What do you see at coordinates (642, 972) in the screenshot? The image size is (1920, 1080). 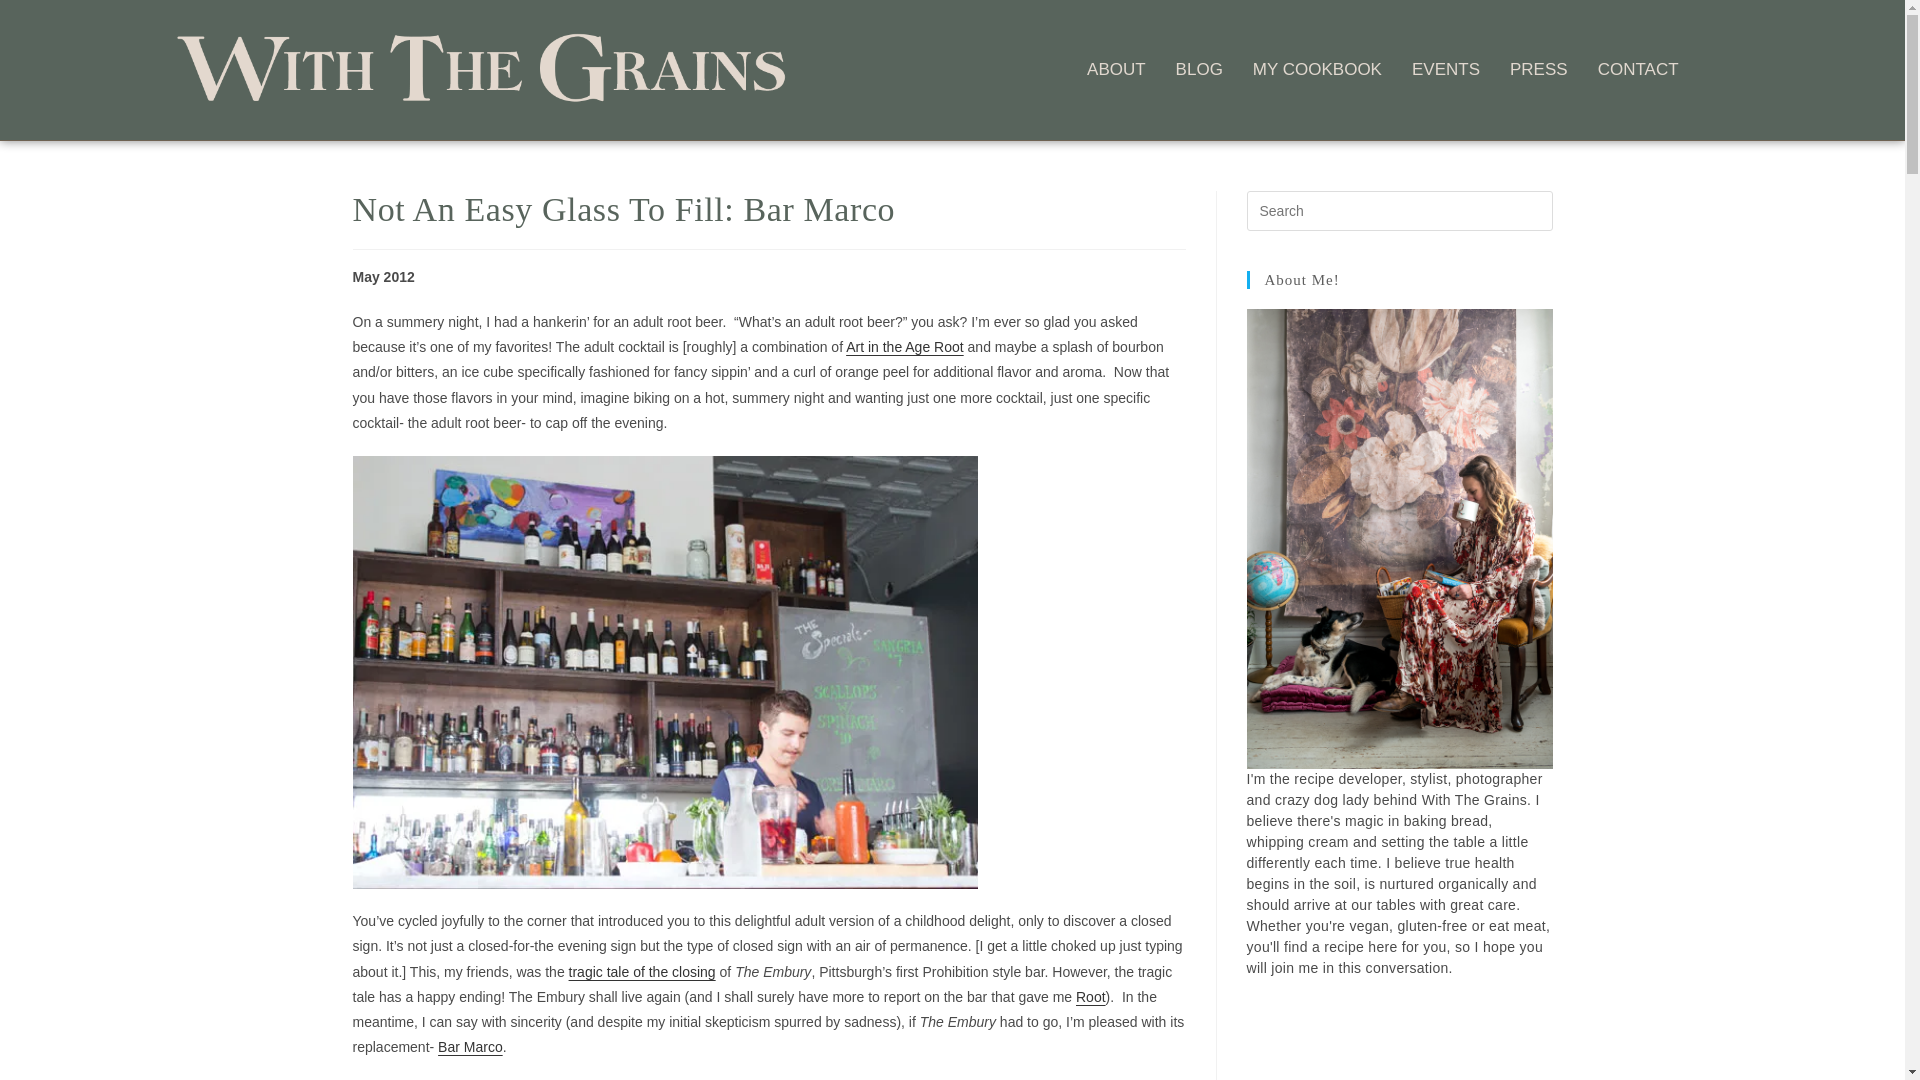 I see `tragic tale of the closing` at bounding box center [642, 972].